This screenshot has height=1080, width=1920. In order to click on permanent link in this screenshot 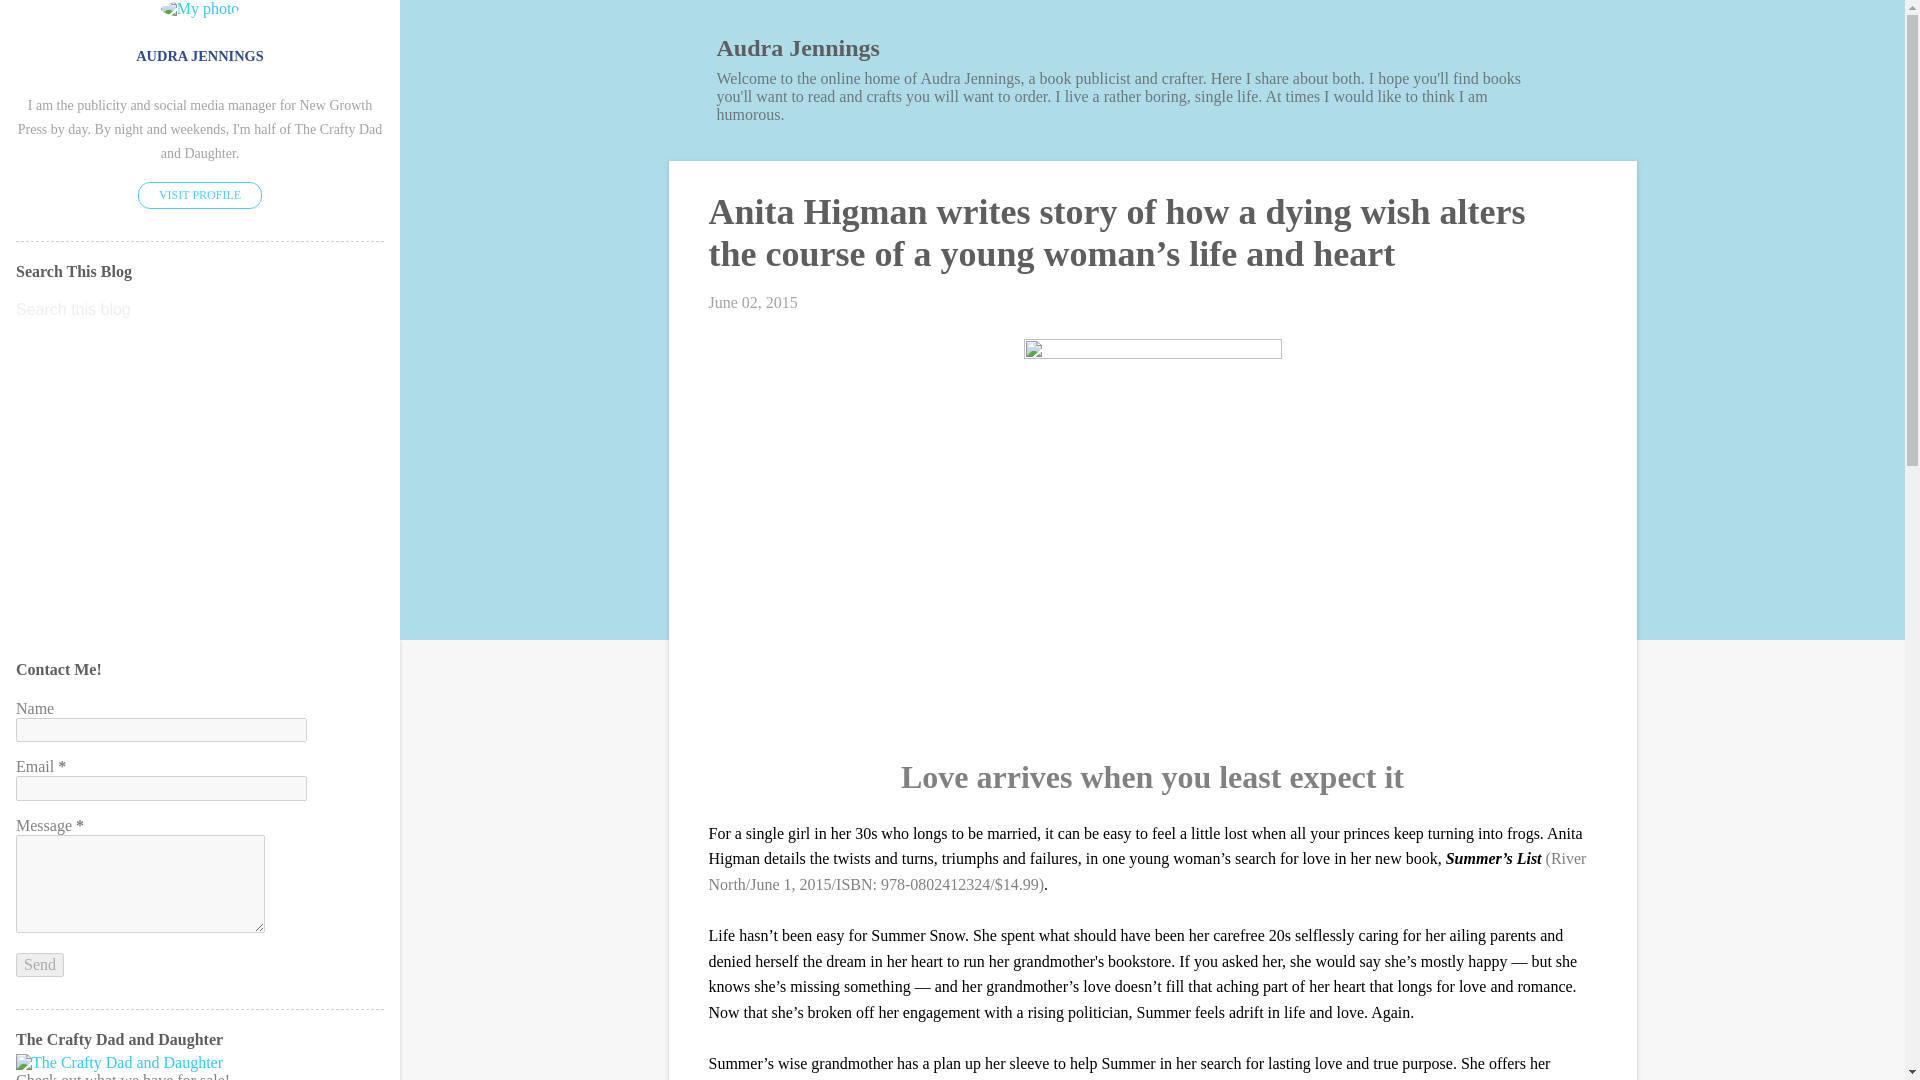, I will do `click(752, 302)`.